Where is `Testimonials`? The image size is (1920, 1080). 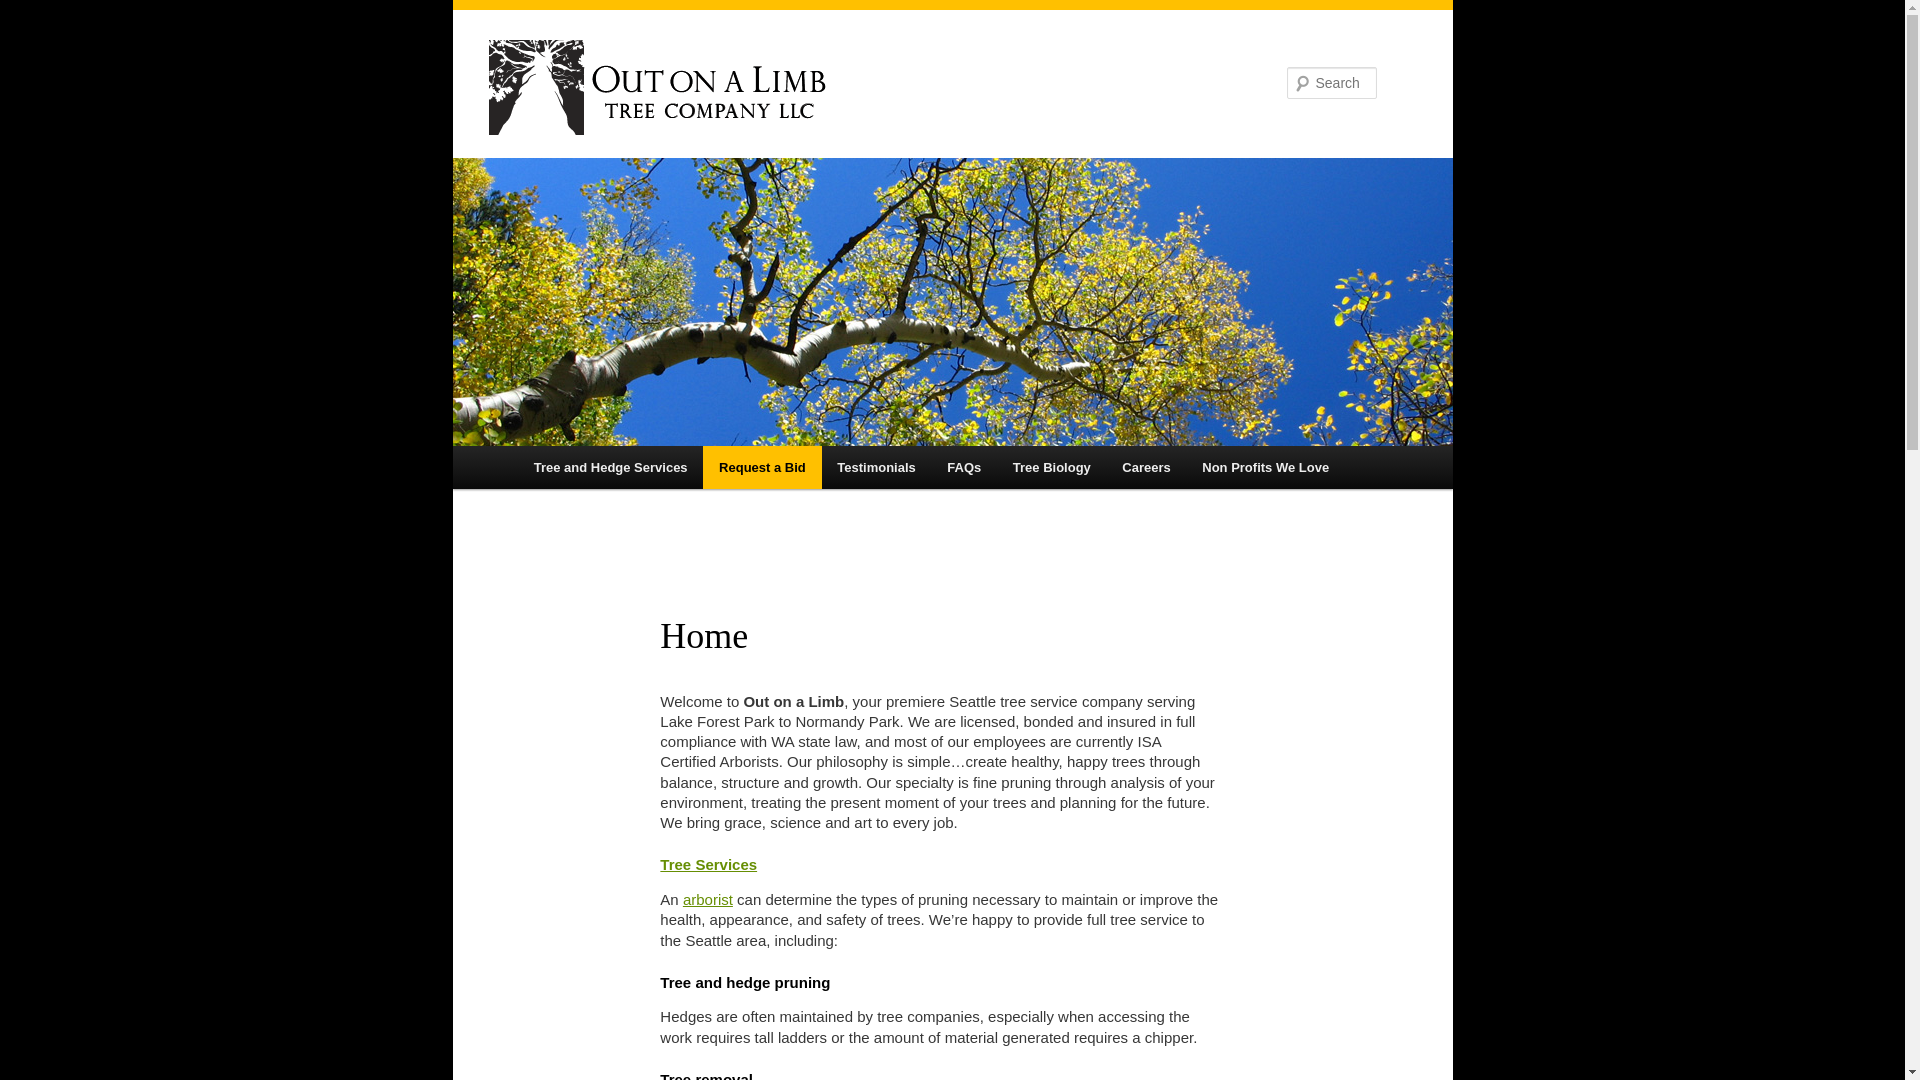 Testimonials is located at coordinates (876, 468).